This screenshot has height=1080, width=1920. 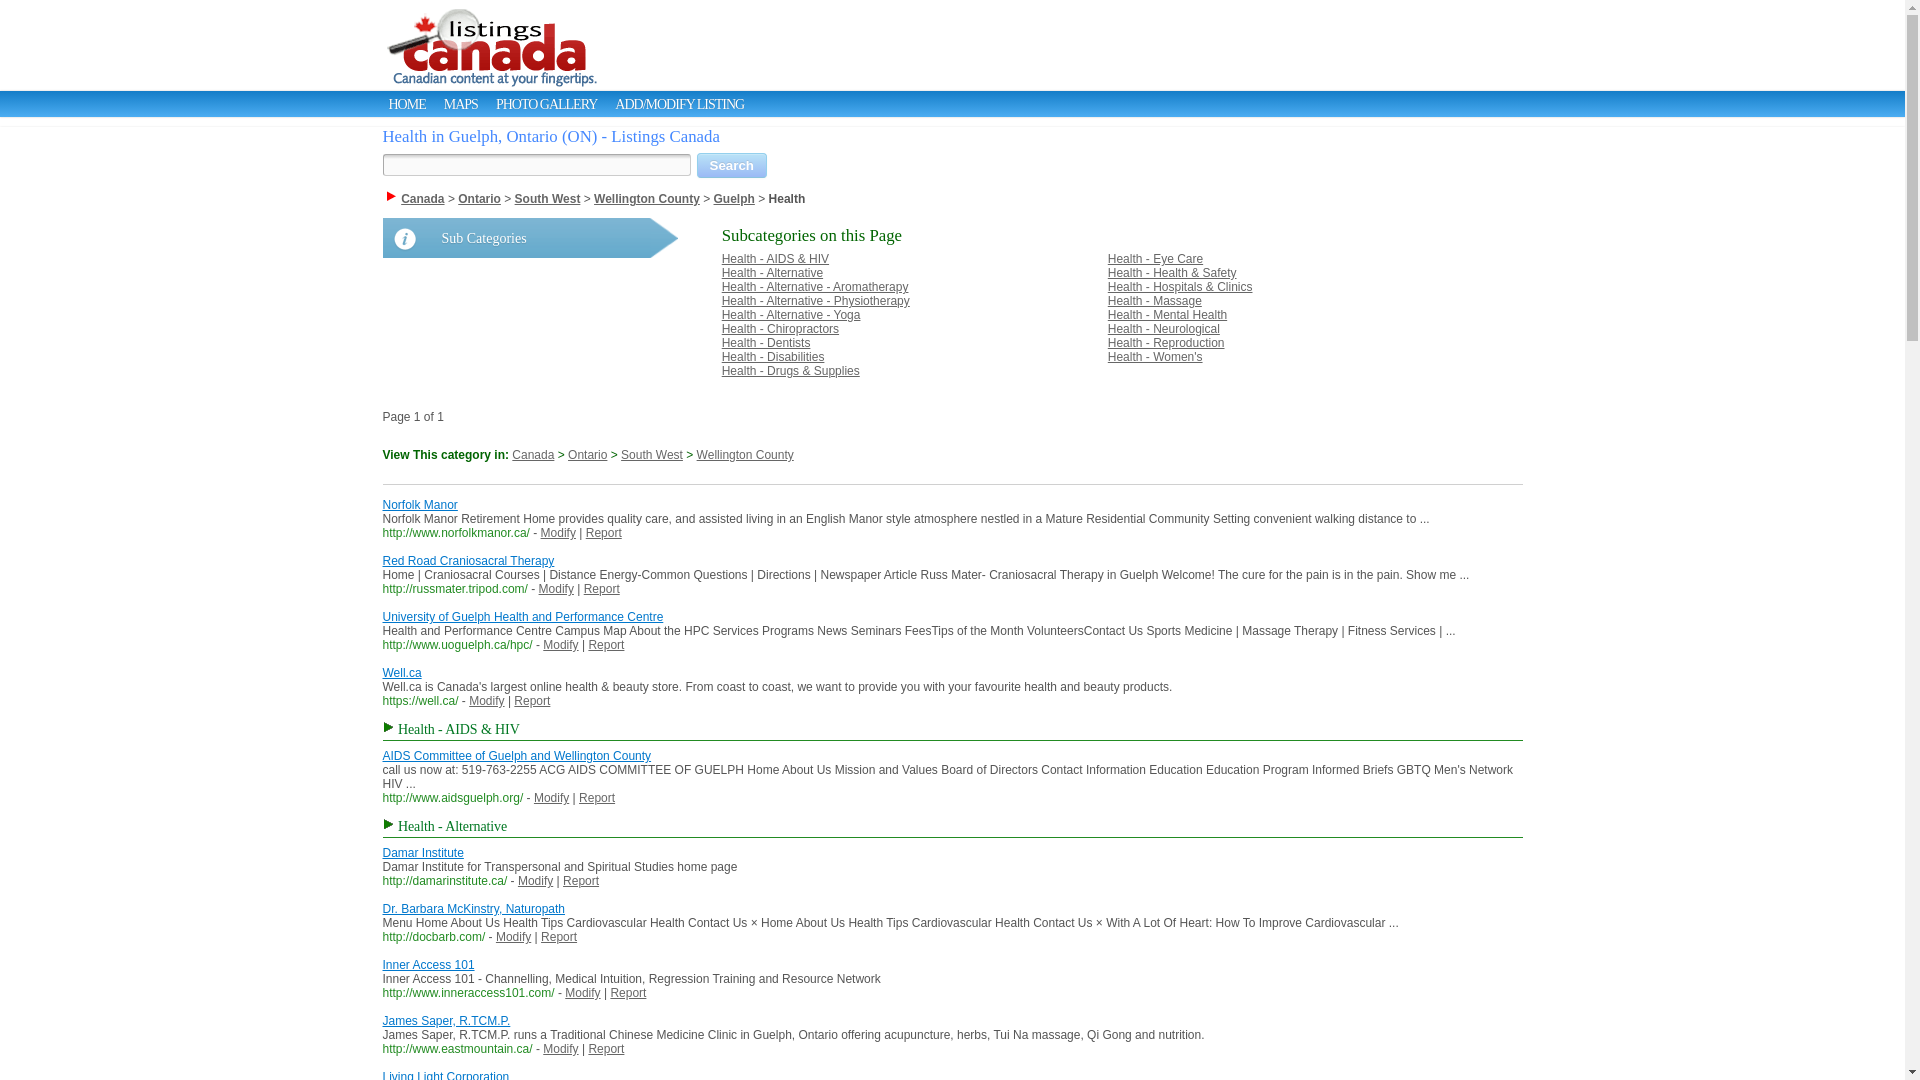 I want to click on Health - Neurological, so click(x=1163, y=328).